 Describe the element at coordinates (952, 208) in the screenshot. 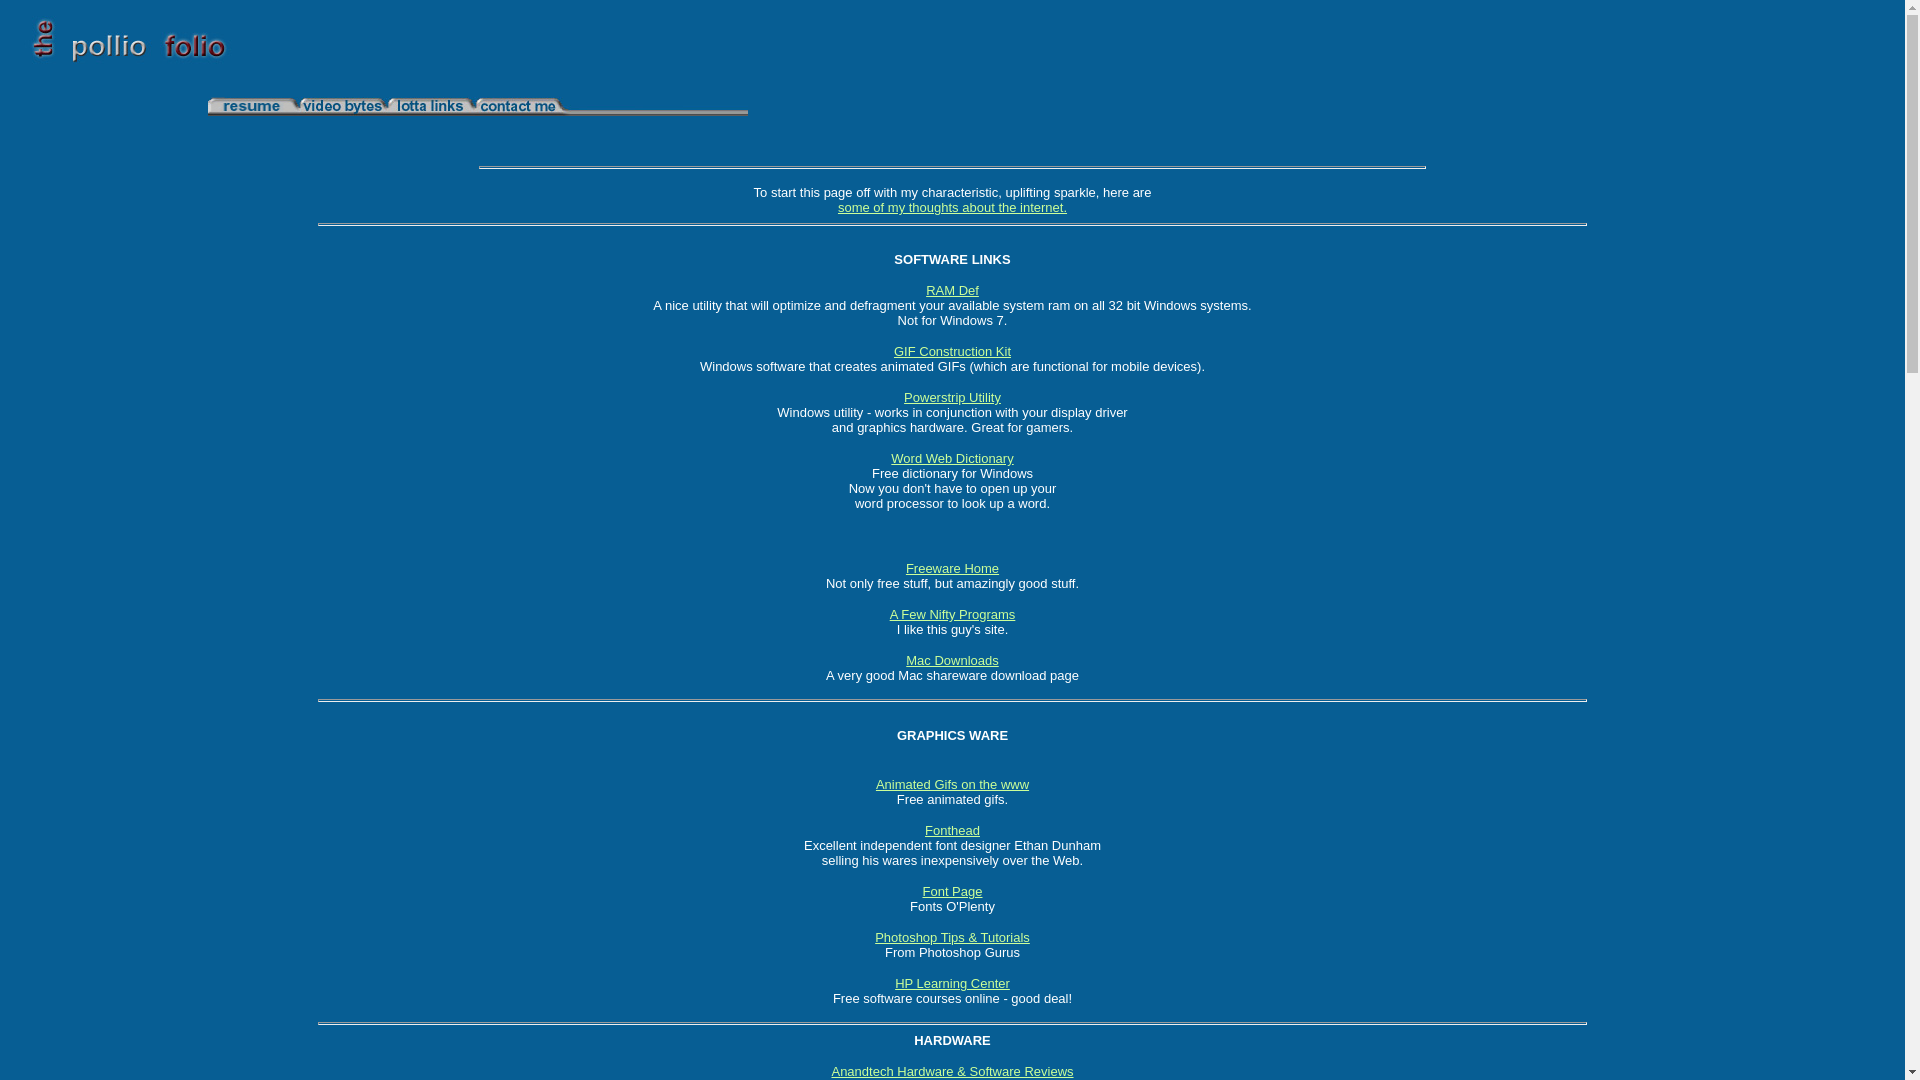

I see `some of my thoughts about the internet.` at that location.